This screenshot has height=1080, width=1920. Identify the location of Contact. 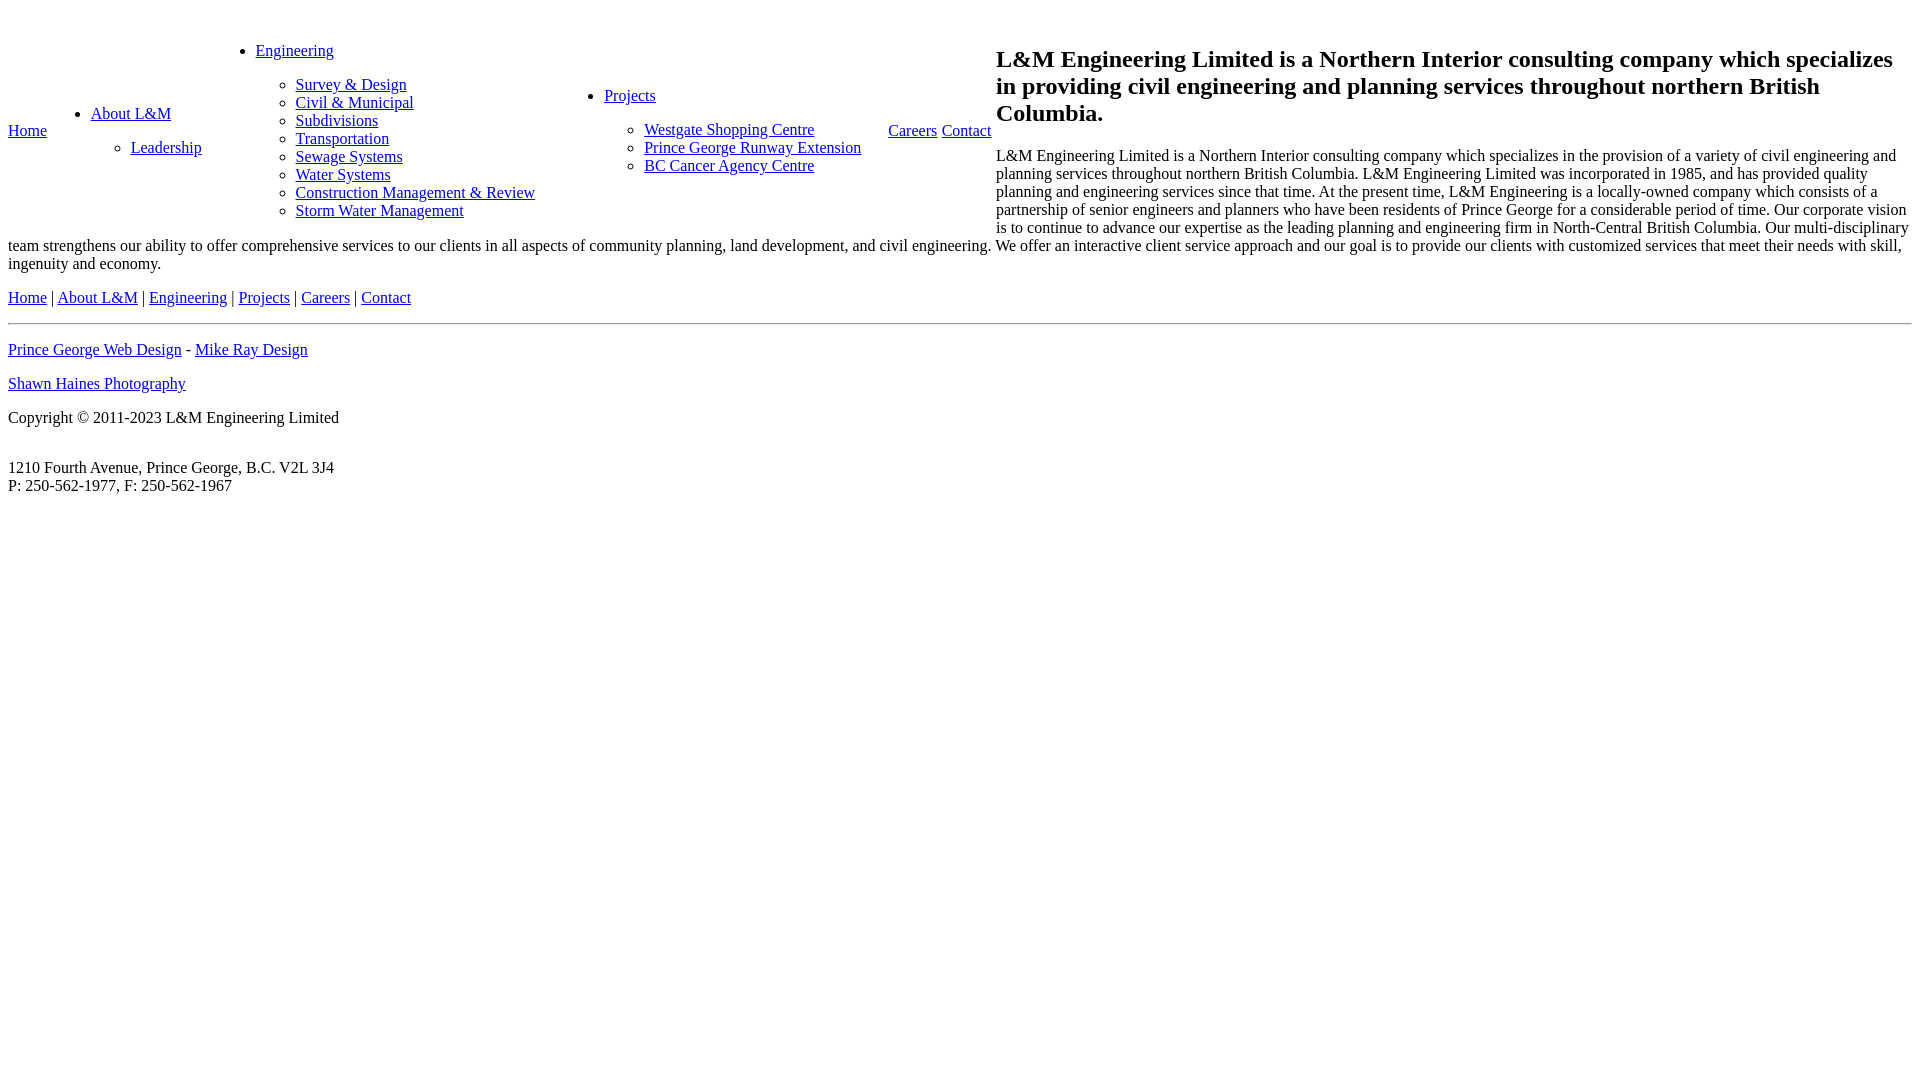
(967, 130).